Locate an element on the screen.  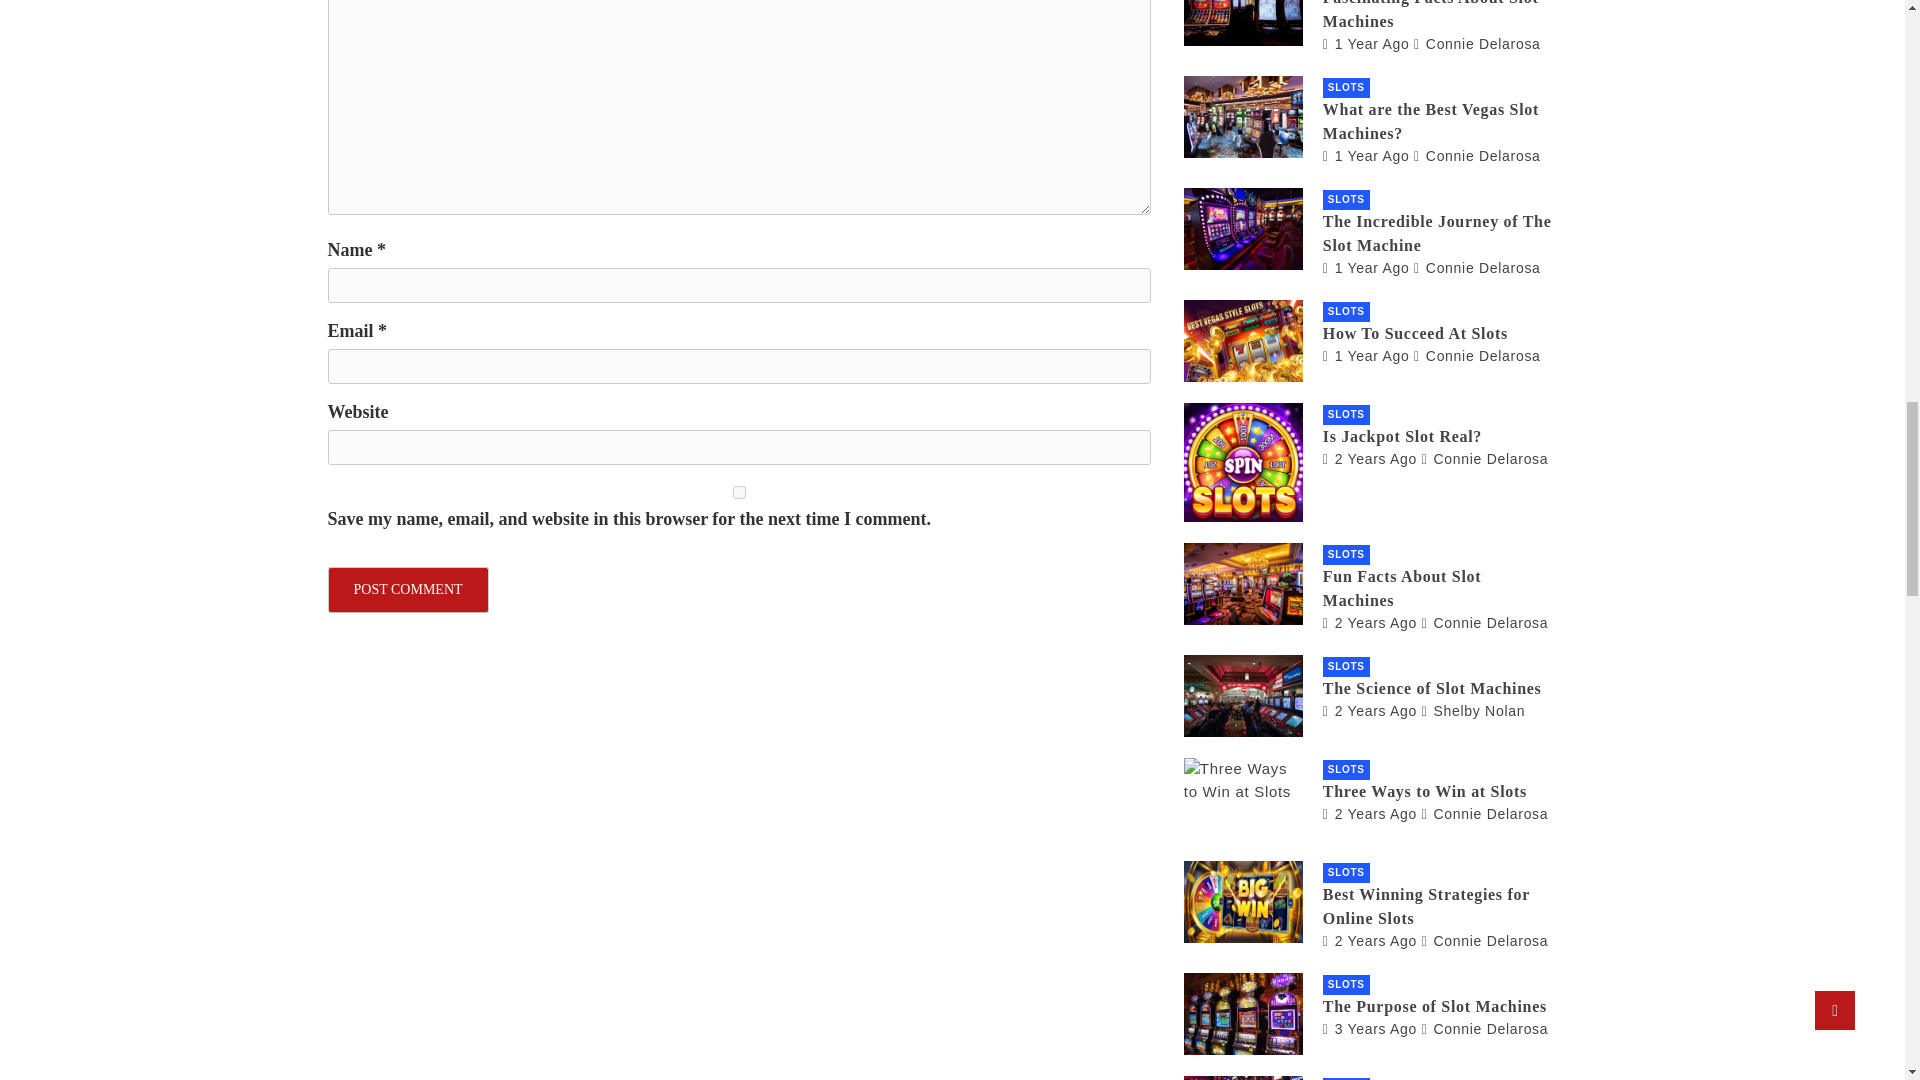
What are the Best Vegas Slot Machines? is located at coordinates (1366, 156).